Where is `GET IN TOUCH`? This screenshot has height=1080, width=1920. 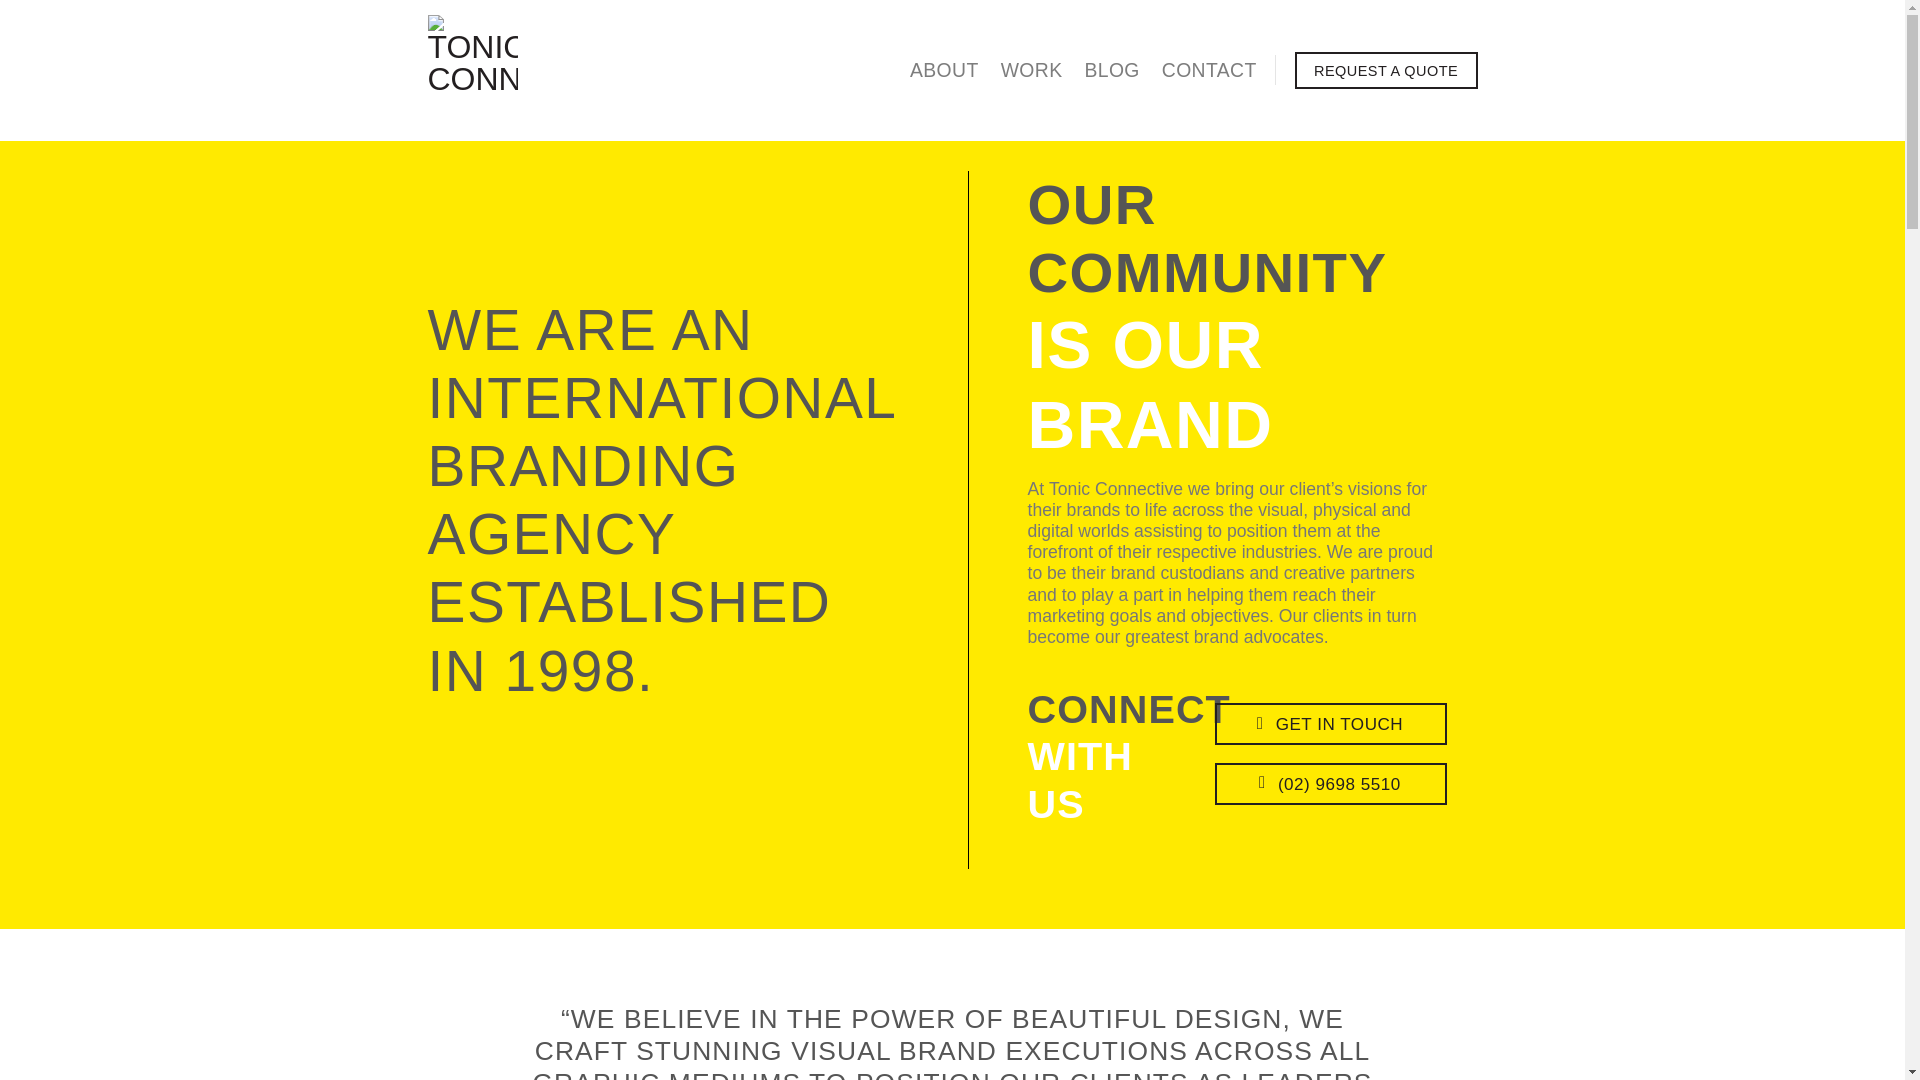
GET IN TOUCH is located at coordinates (1331, 724).